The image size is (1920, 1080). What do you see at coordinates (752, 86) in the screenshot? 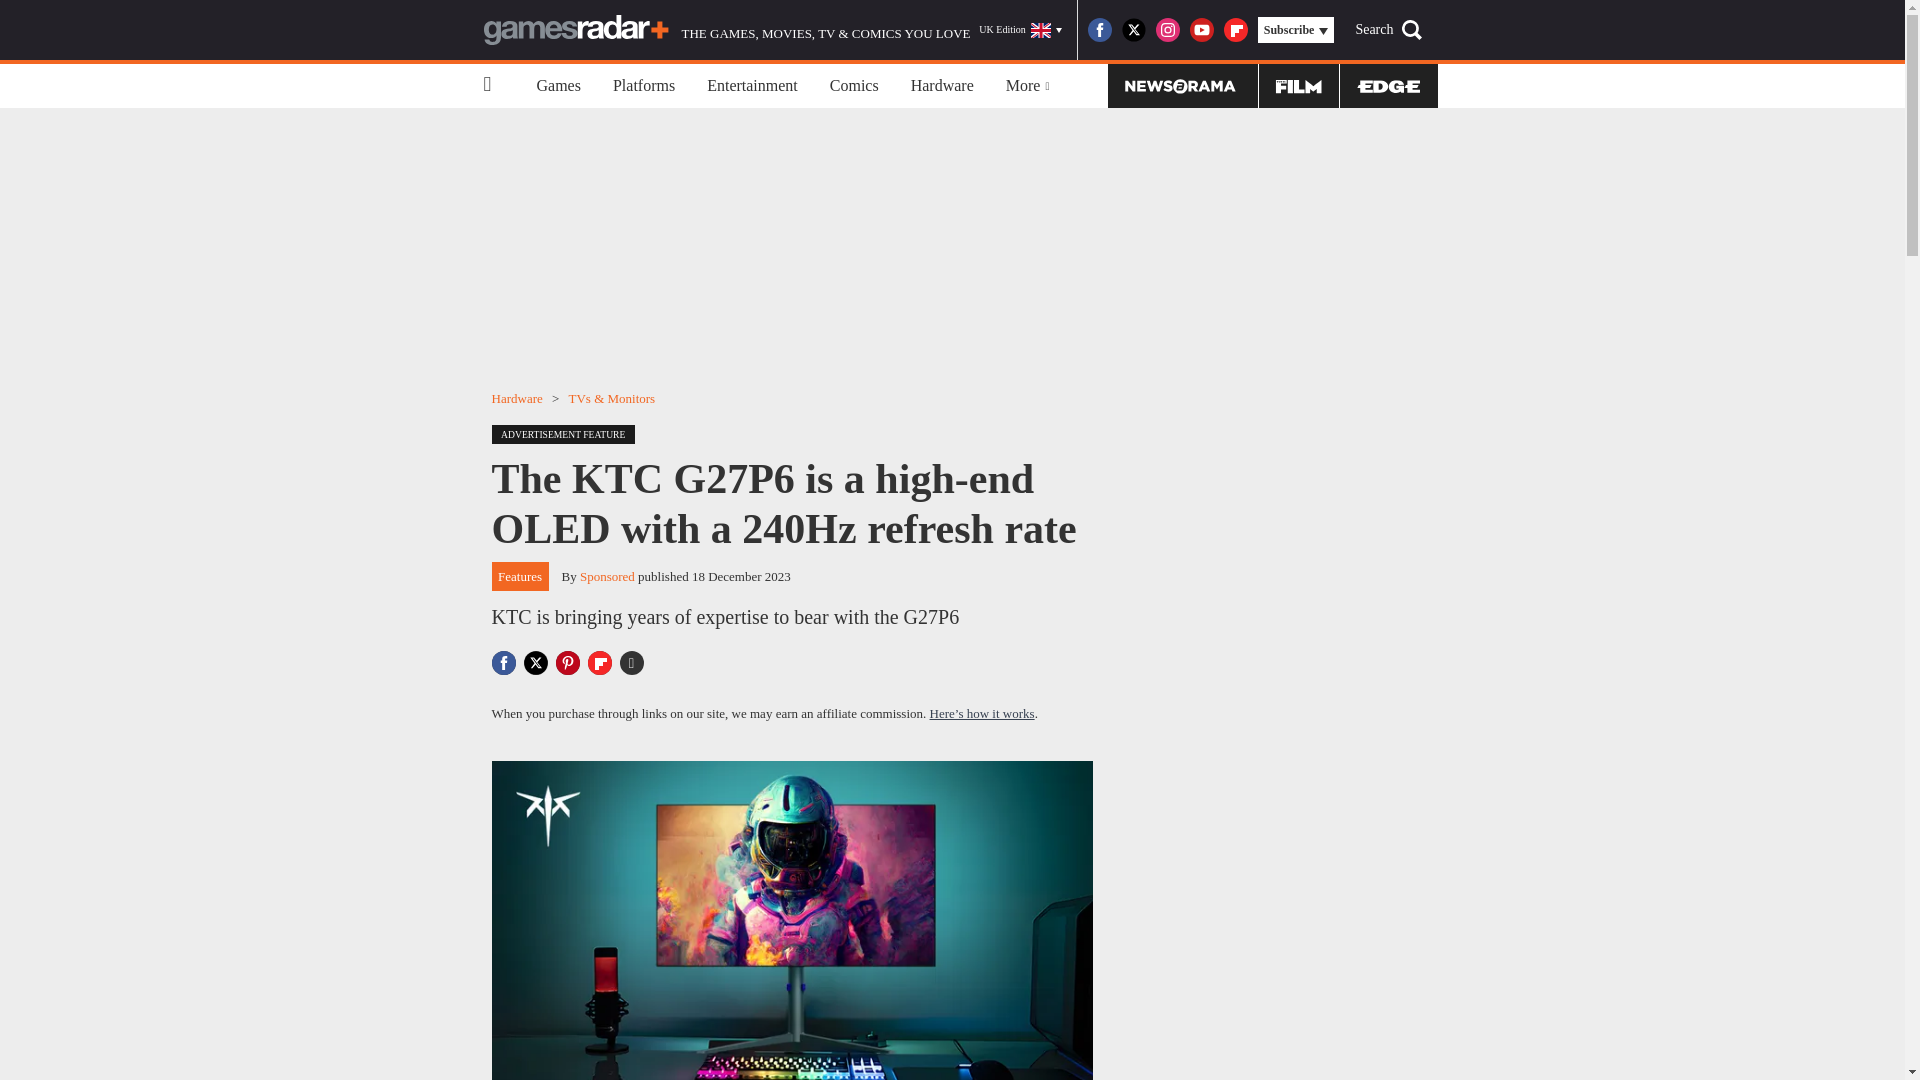
I see `Entertainment` at bounding box center [752, 86].